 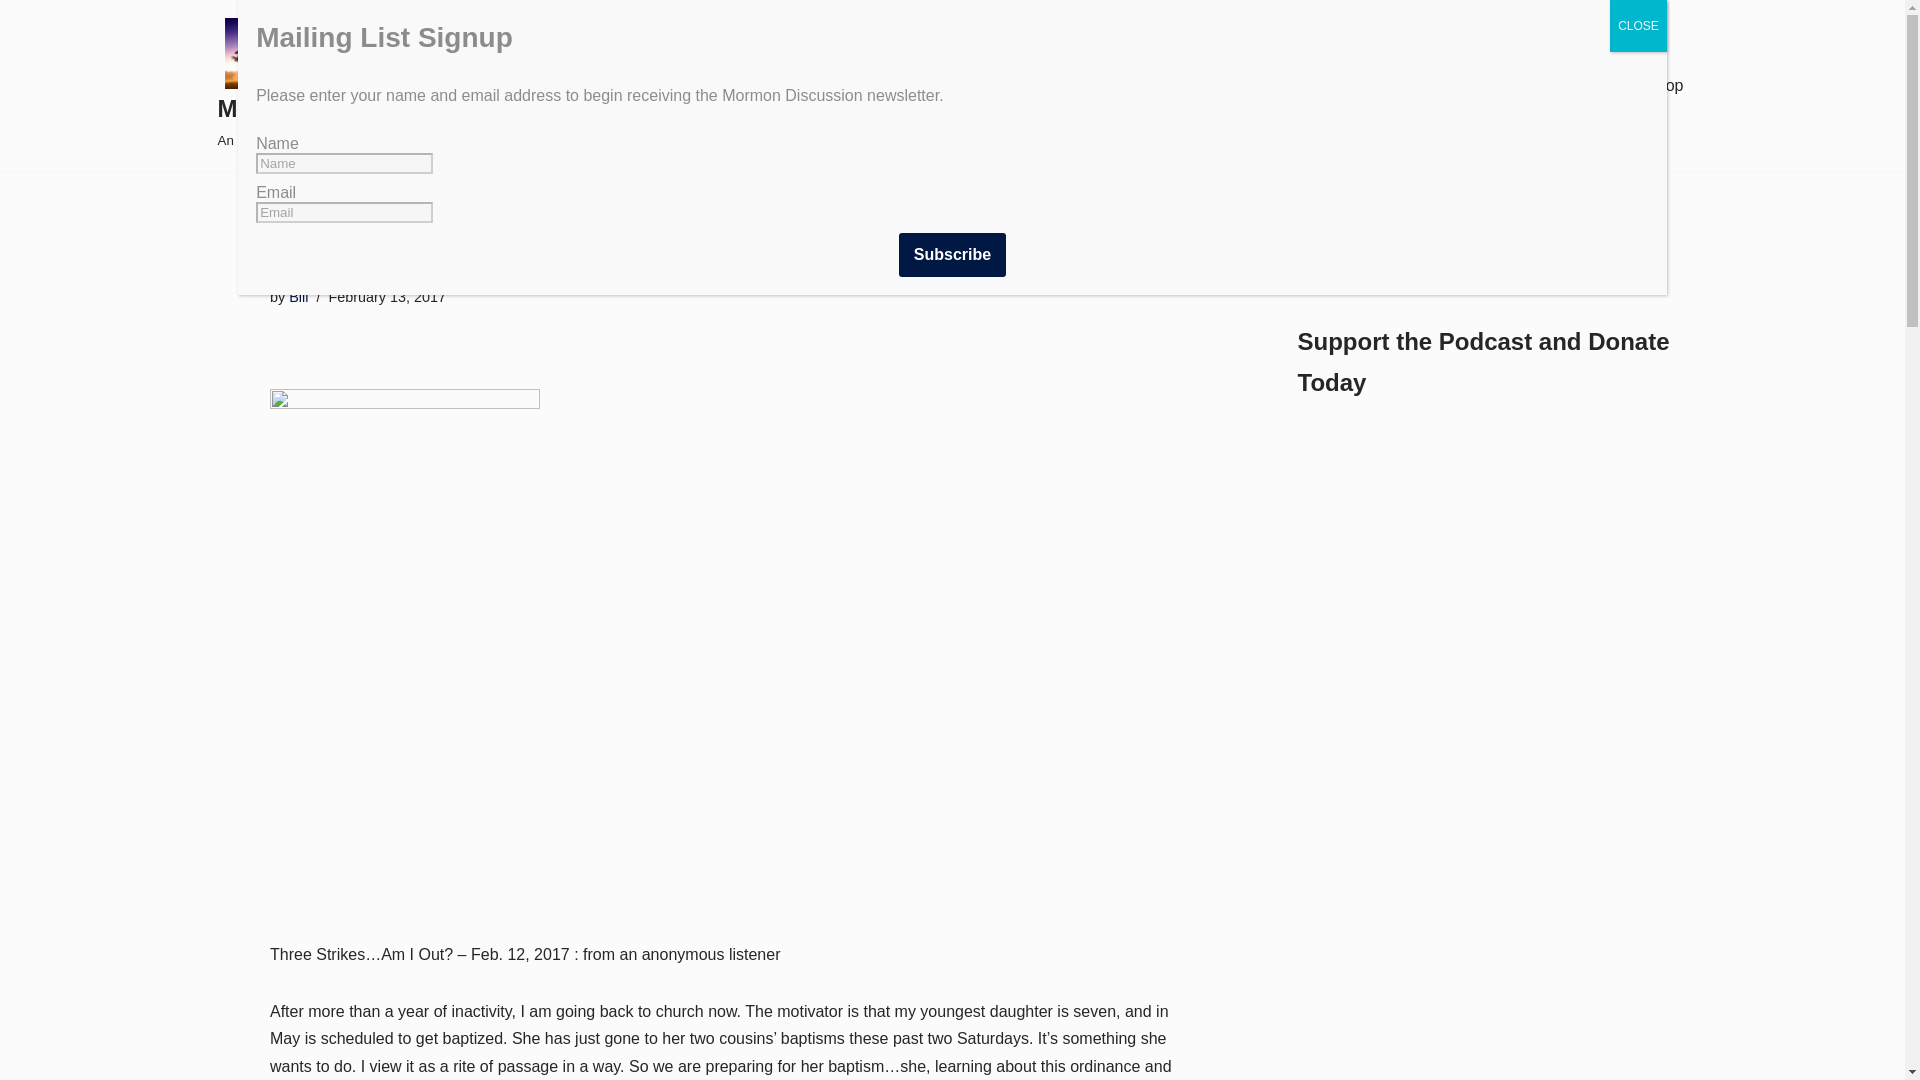 I want to click on Gift Shop, so click(x=1638, y=26).